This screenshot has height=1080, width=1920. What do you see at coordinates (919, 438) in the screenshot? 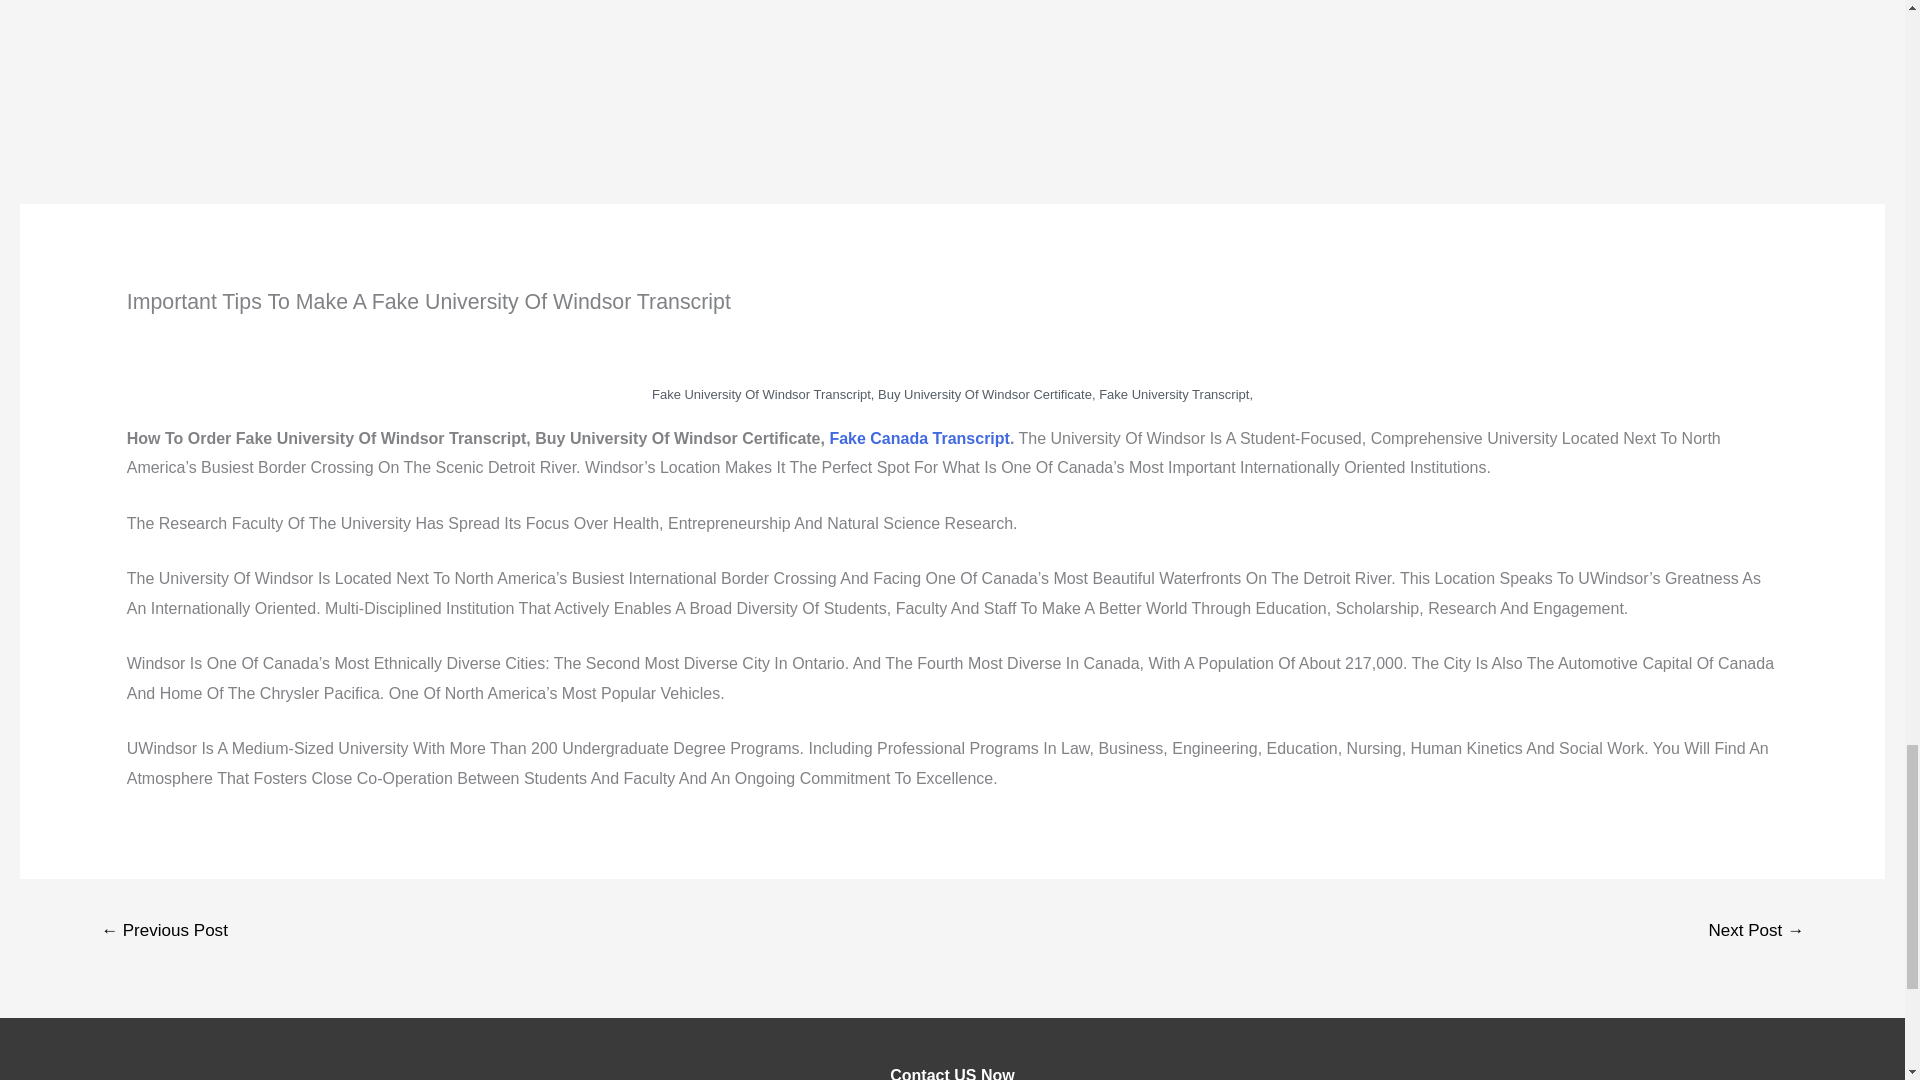
I see `Fake Canada Transcript` at bounding box center [919, 438].